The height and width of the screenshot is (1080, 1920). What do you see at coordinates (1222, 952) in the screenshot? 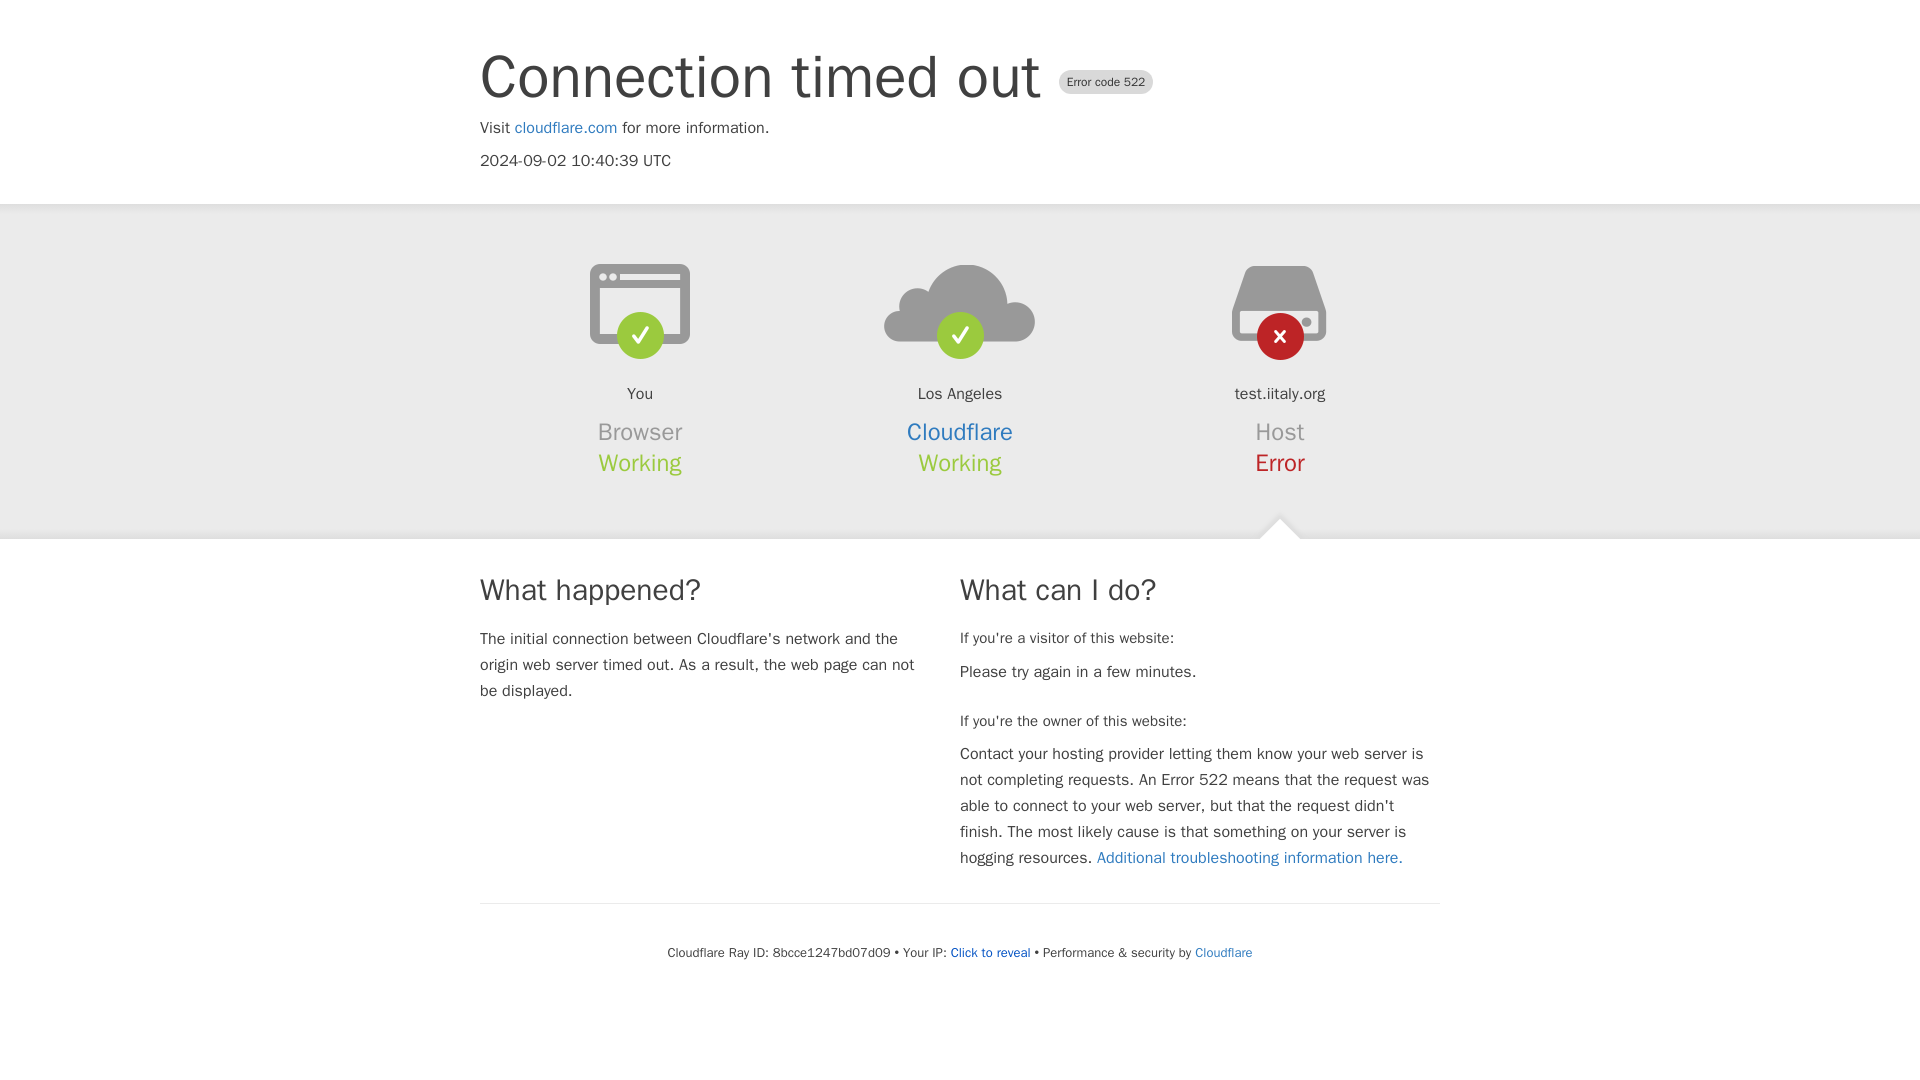
I see `Cloudflare` at bounding box center [1222, 952].